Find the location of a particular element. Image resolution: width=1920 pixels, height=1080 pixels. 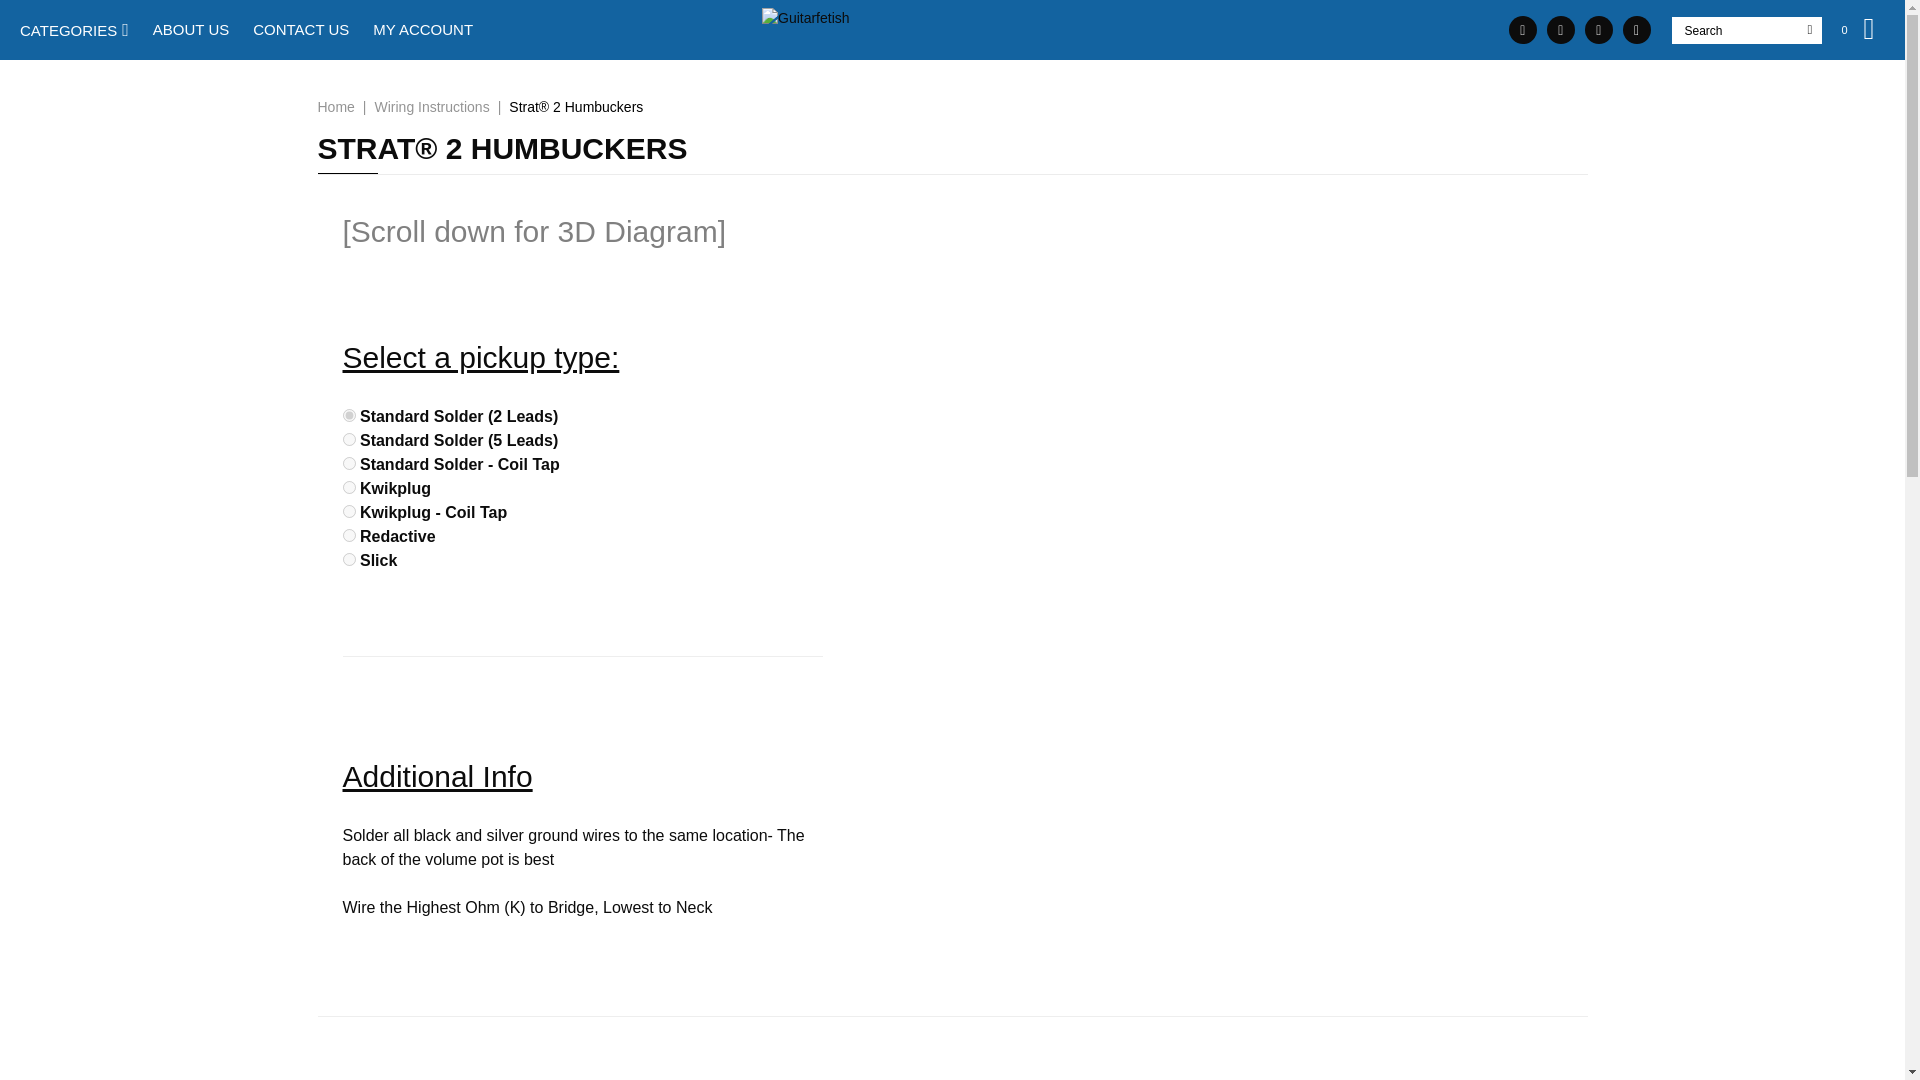

CATEGORIES is located at coordinates (74, 30).